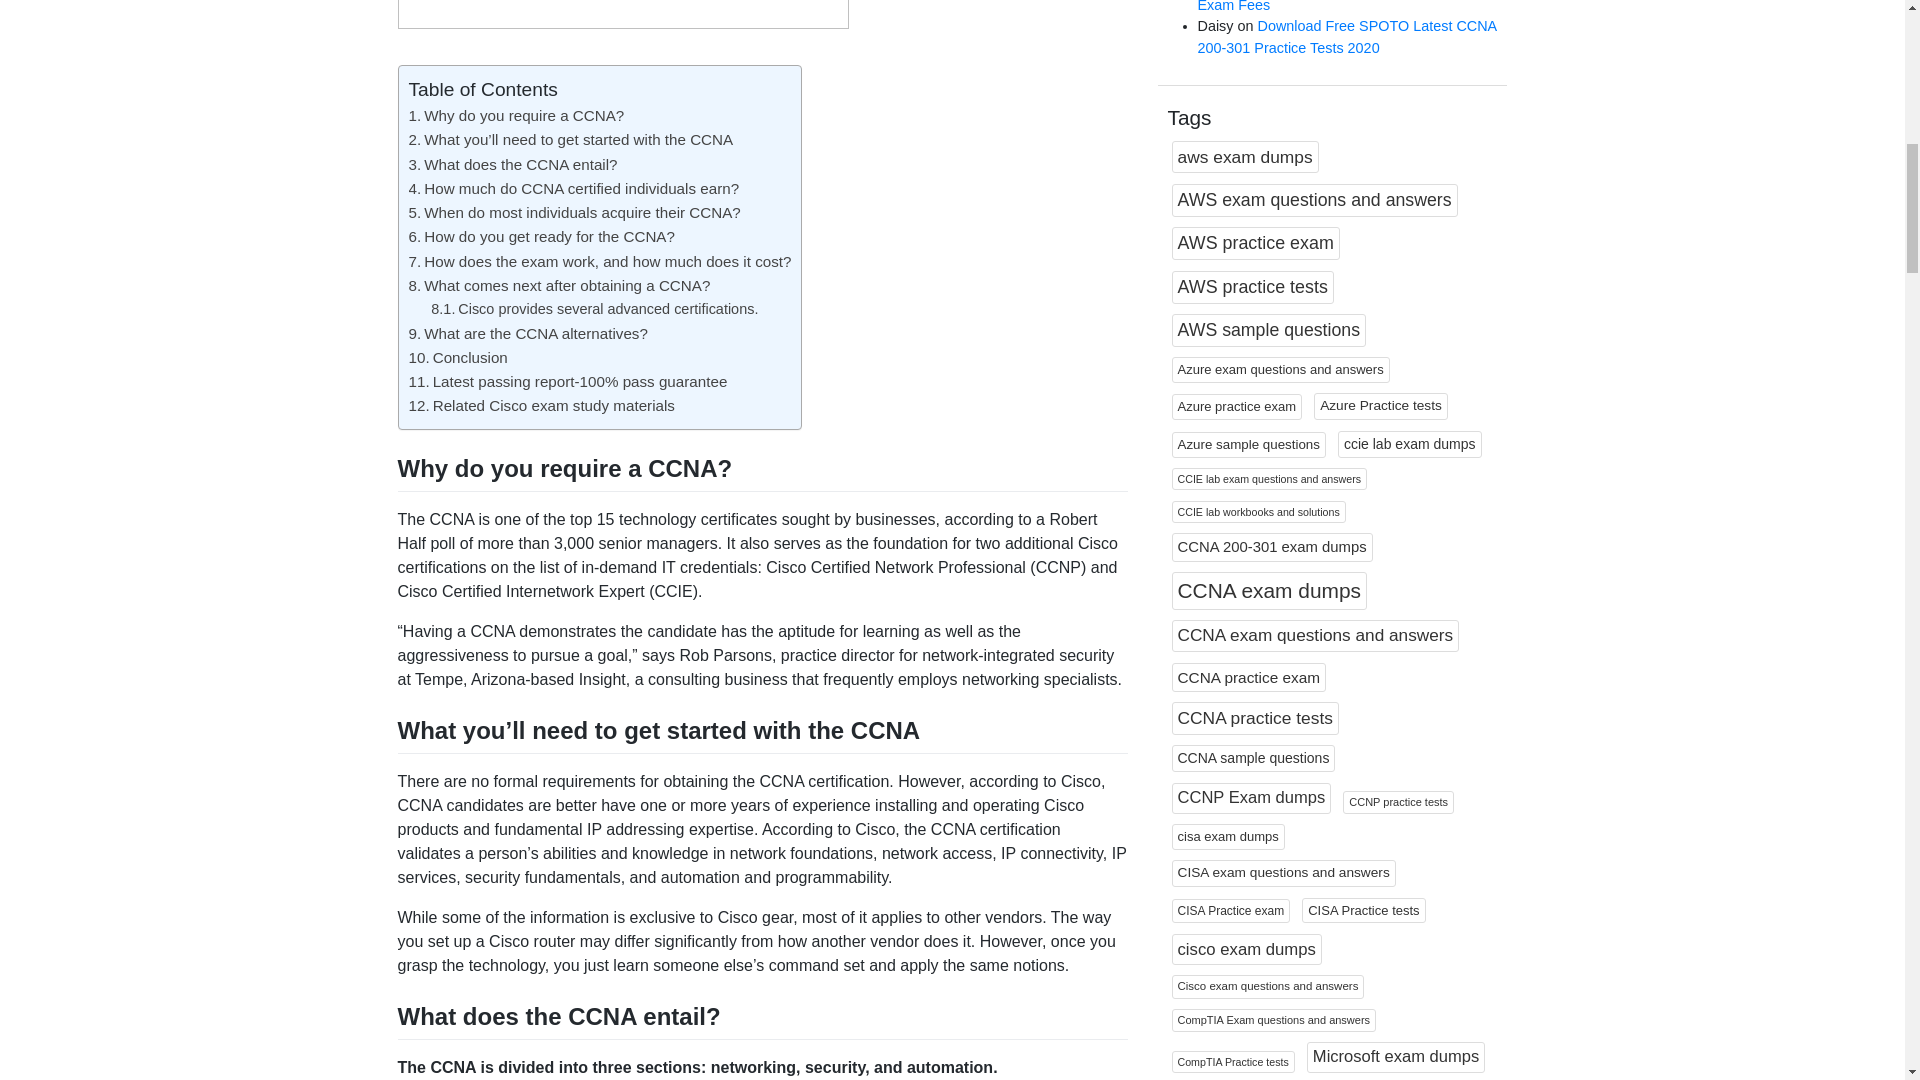 The height and width of the screenshot is (1080, 1920). Describe the element at coordinates (516, 115) in the screenshot. I see `Why do you require a CCNA?` at that location.